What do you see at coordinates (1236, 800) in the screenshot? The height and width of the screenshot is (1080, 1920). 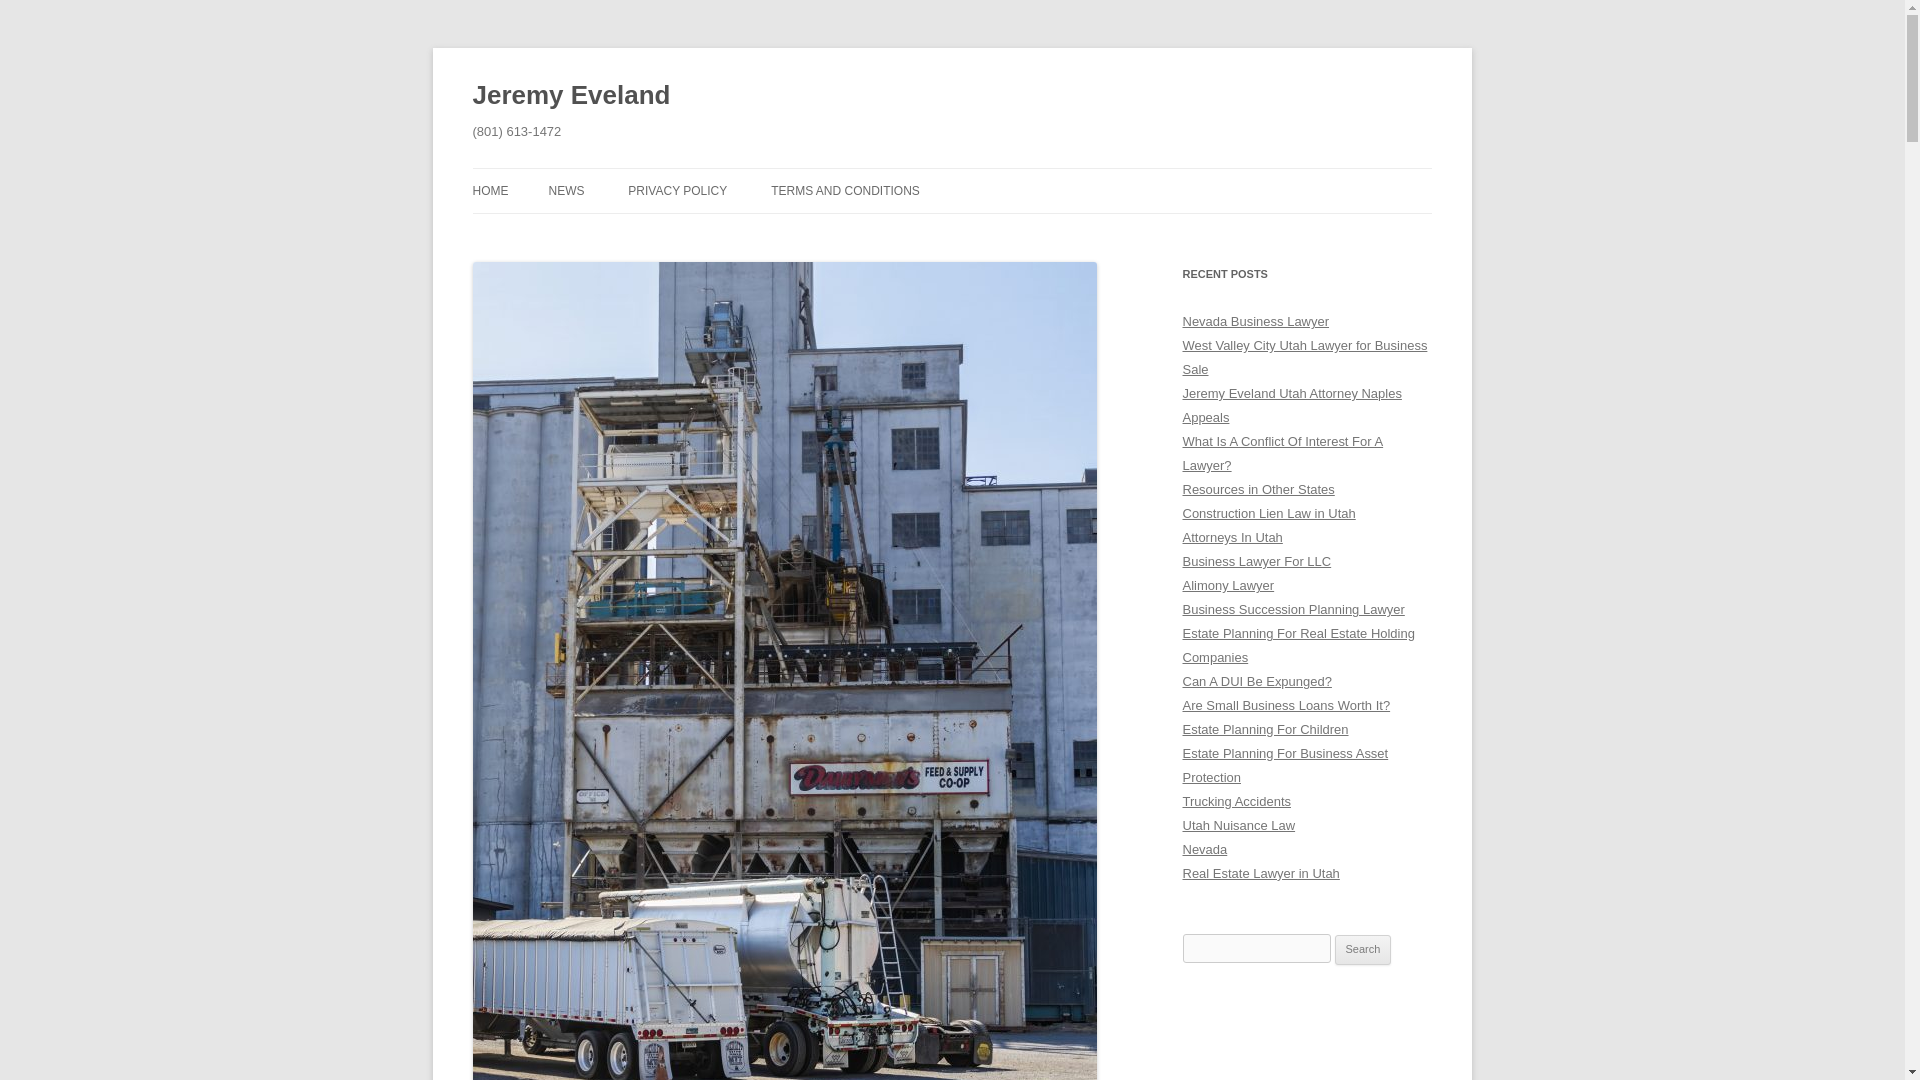 I see `Trucking Accidents` at bounding box center [1236, 800].